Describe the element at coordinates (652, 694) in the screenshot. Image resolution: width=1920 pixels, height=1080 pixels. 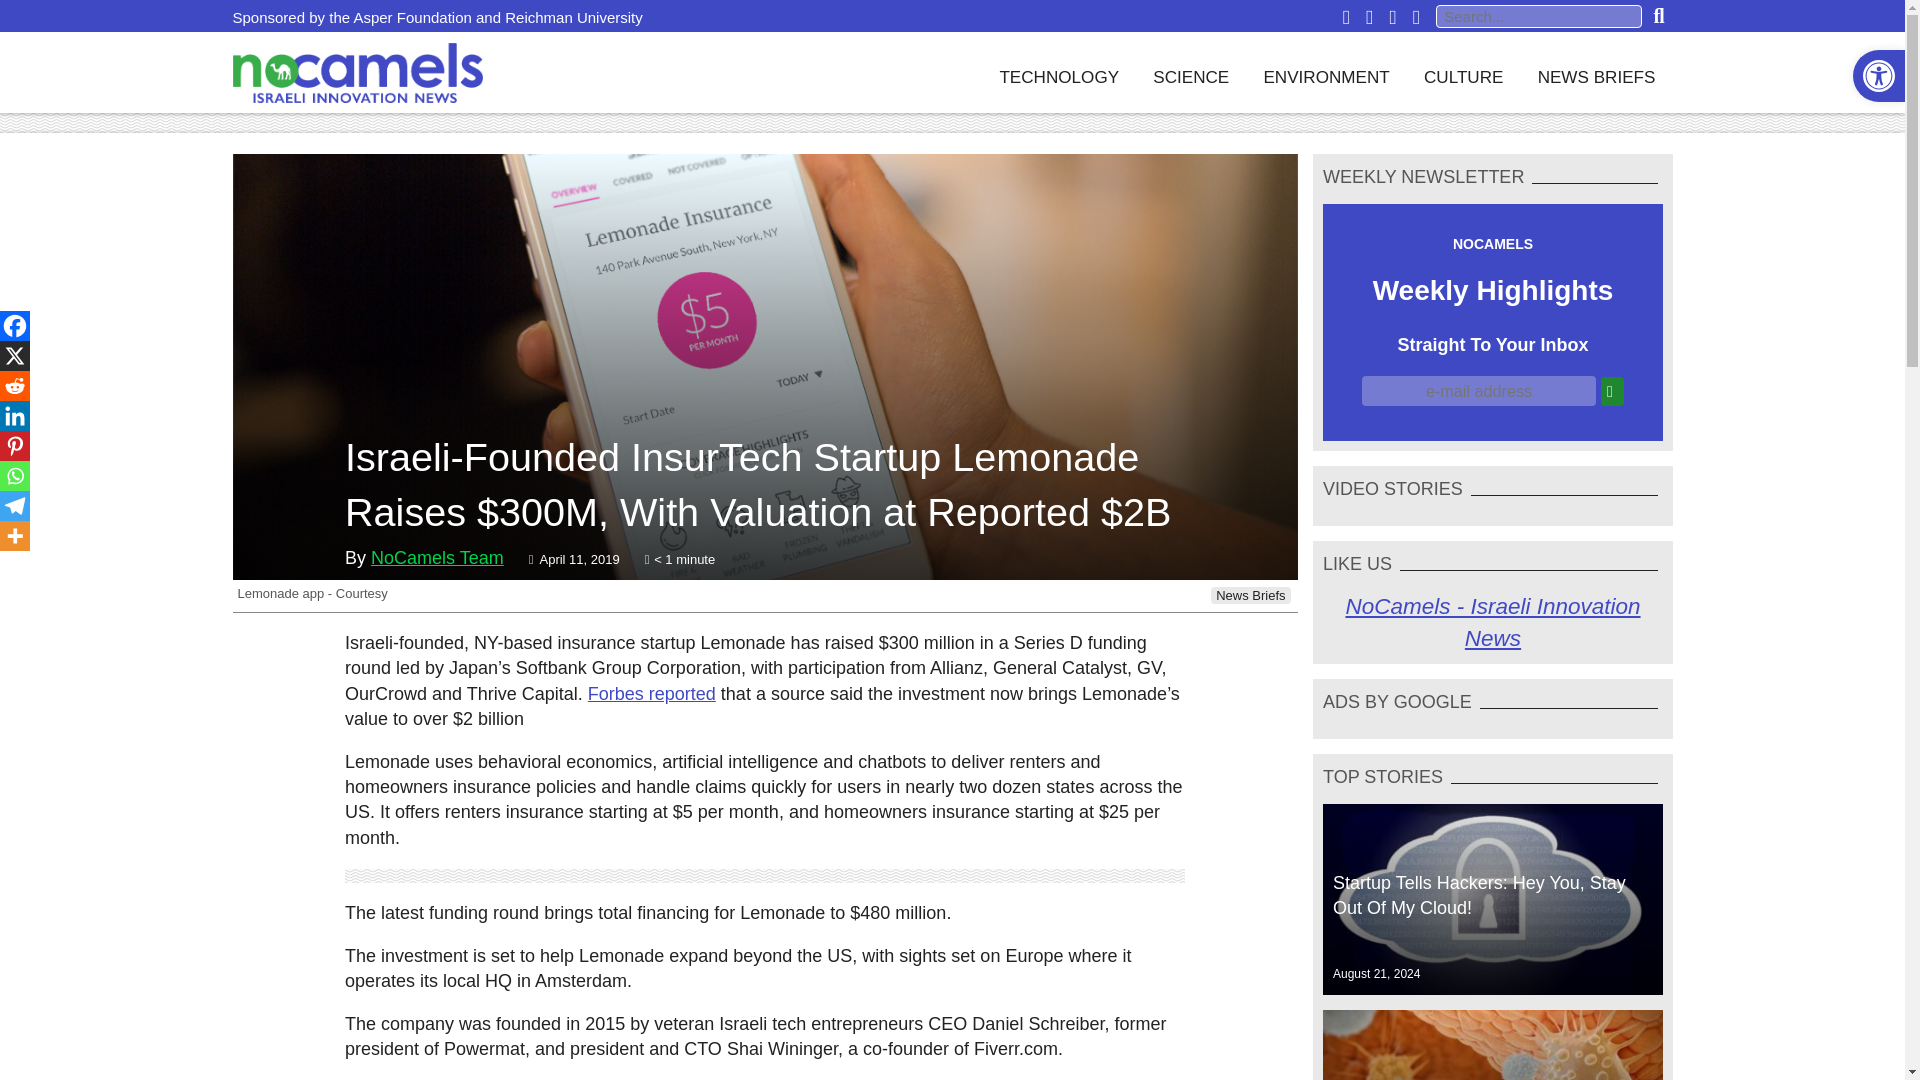
I see `Forbes reported` at that location.